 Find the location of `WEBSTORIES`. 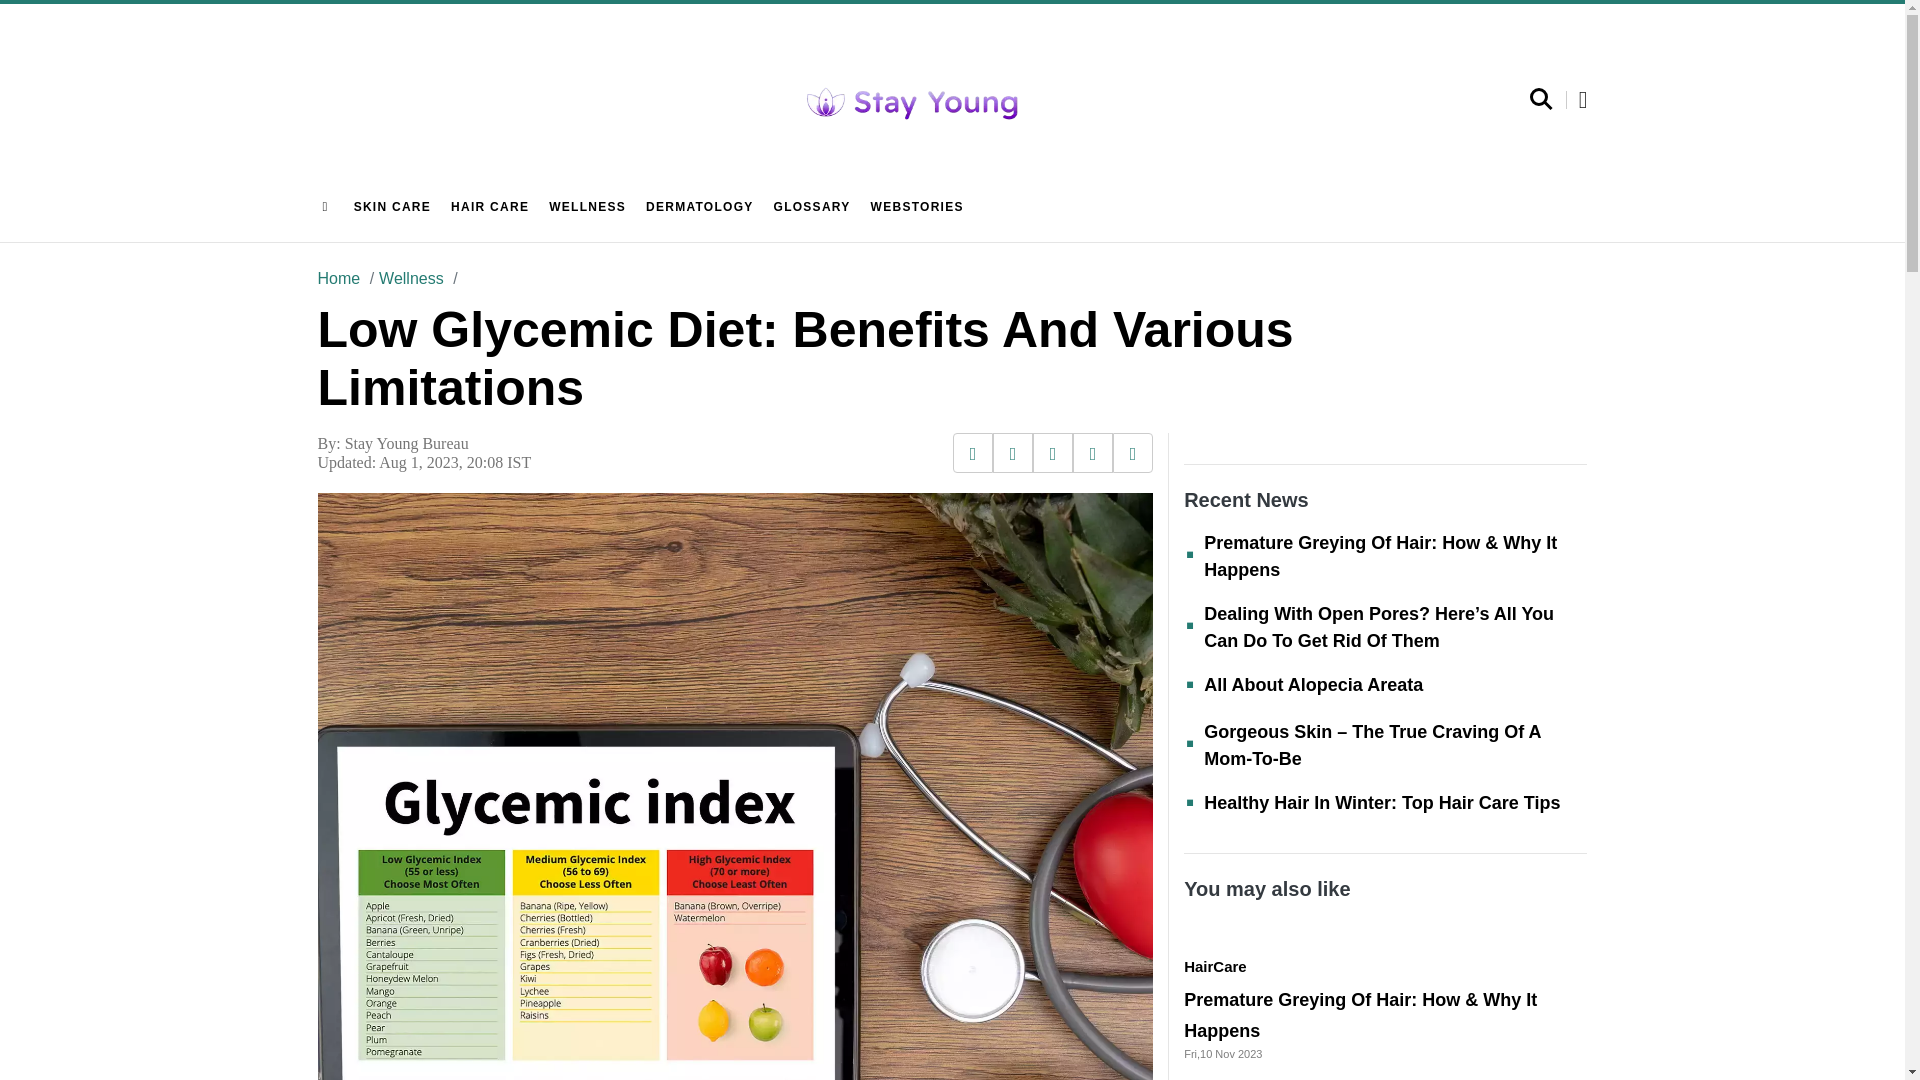

WEBSTORIES is located at coordinates (917, 207).